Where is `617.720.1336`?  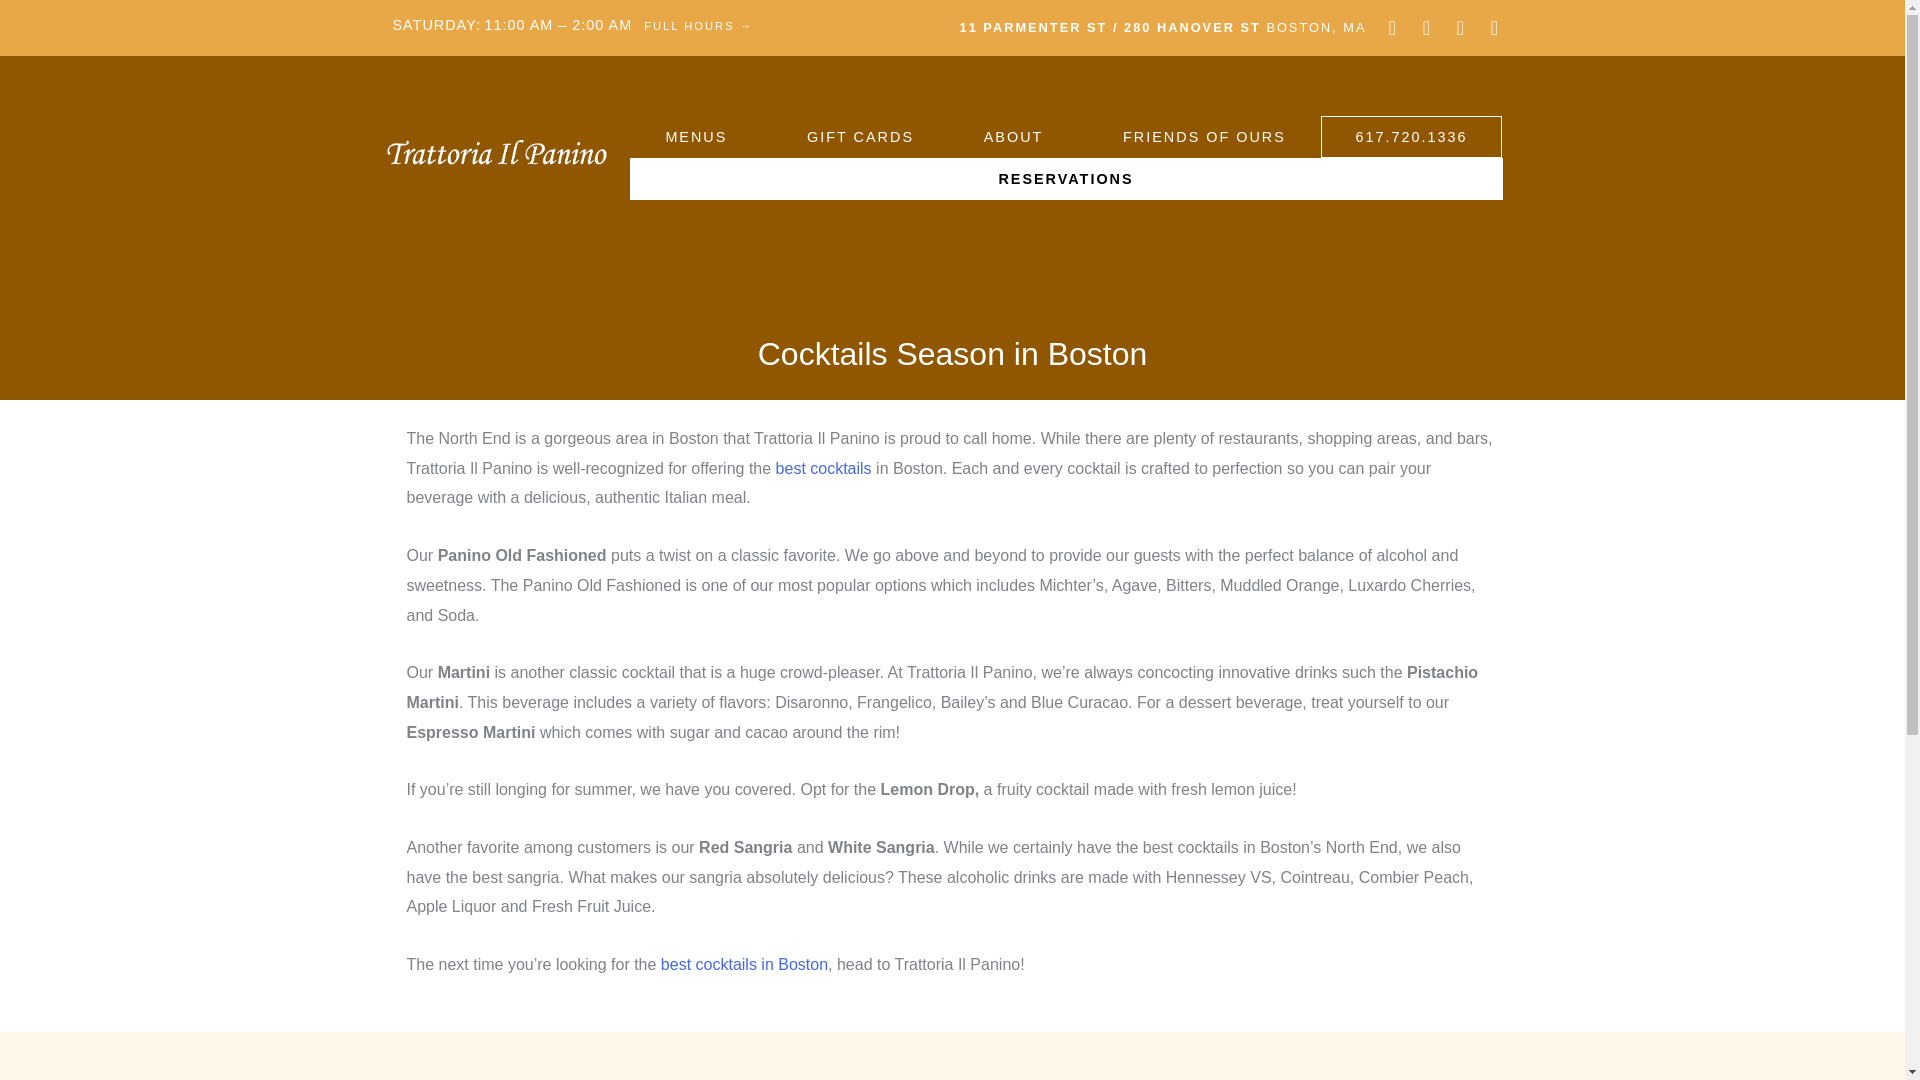 617.720.1336 is located at coordinates (1412, 136).